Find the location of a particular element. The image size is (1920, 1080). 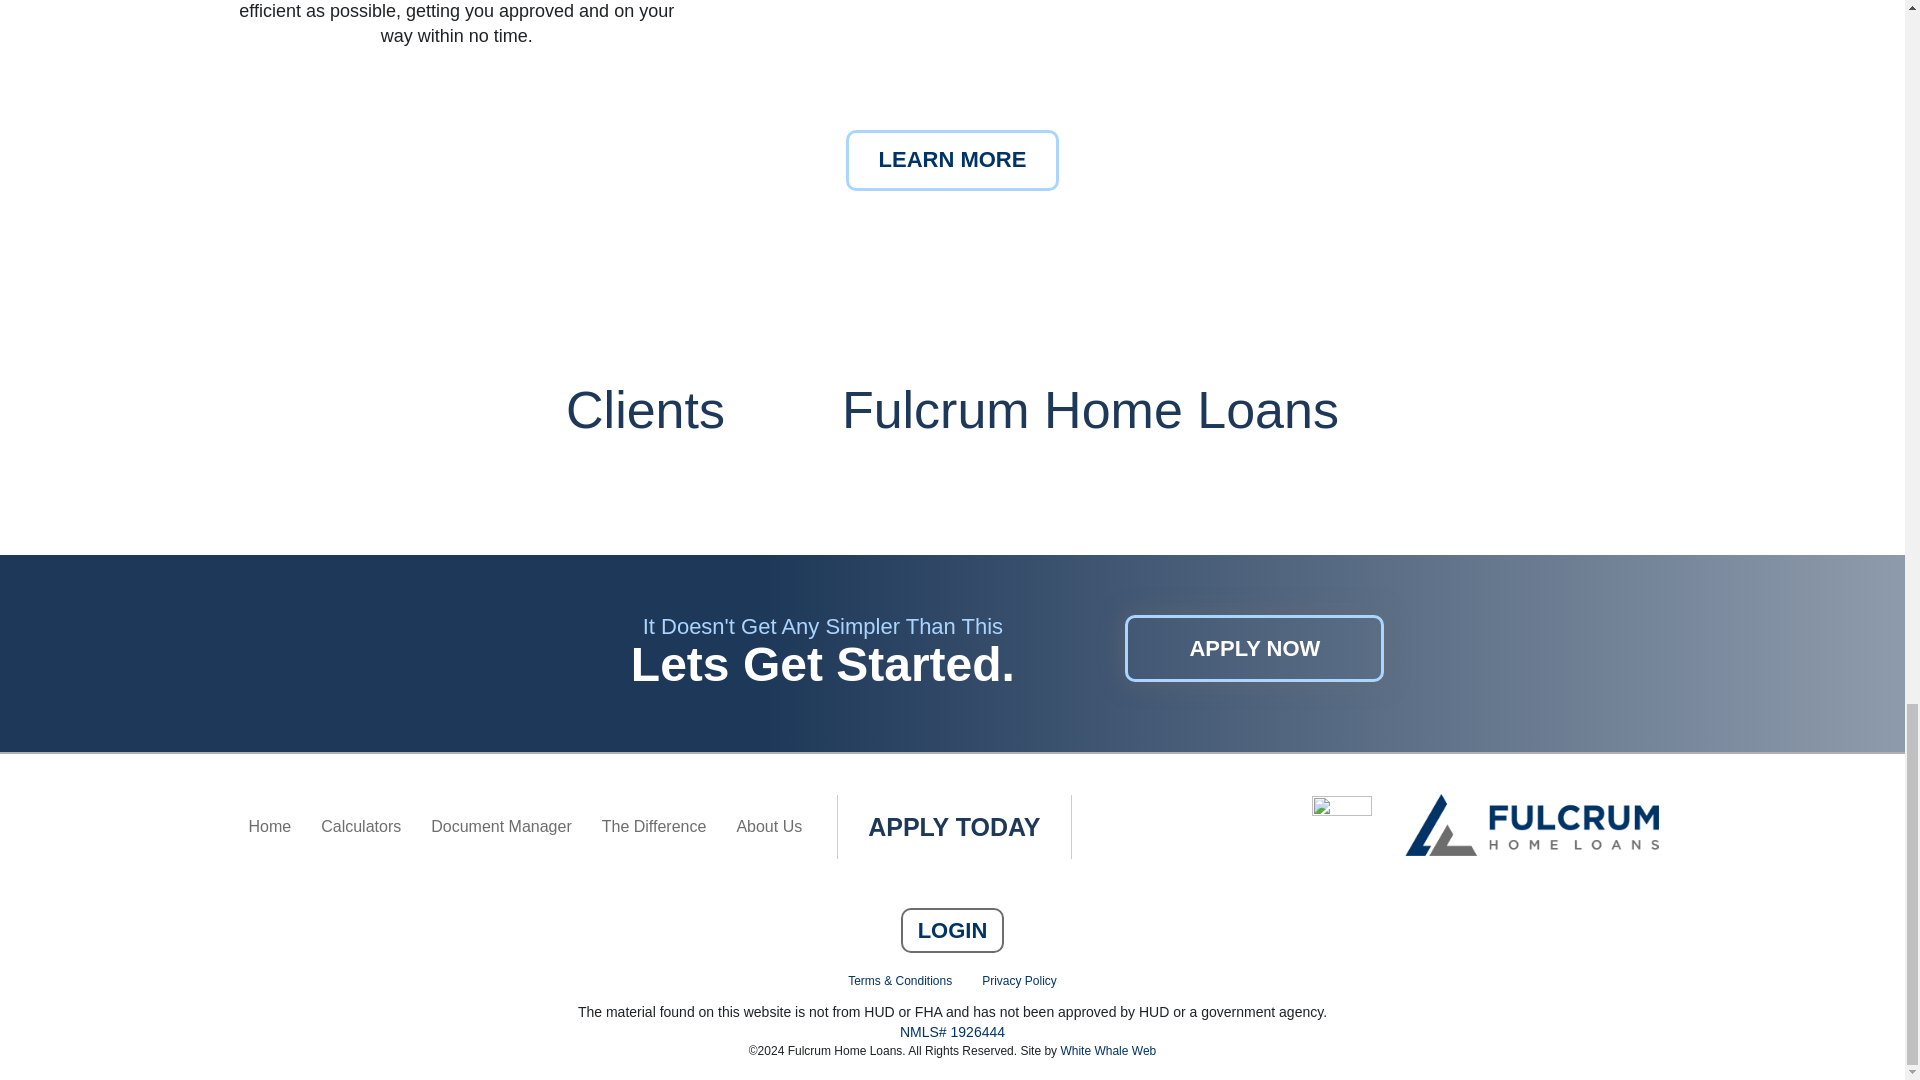

APPLY TODAY is located at coordinates (954, 826).